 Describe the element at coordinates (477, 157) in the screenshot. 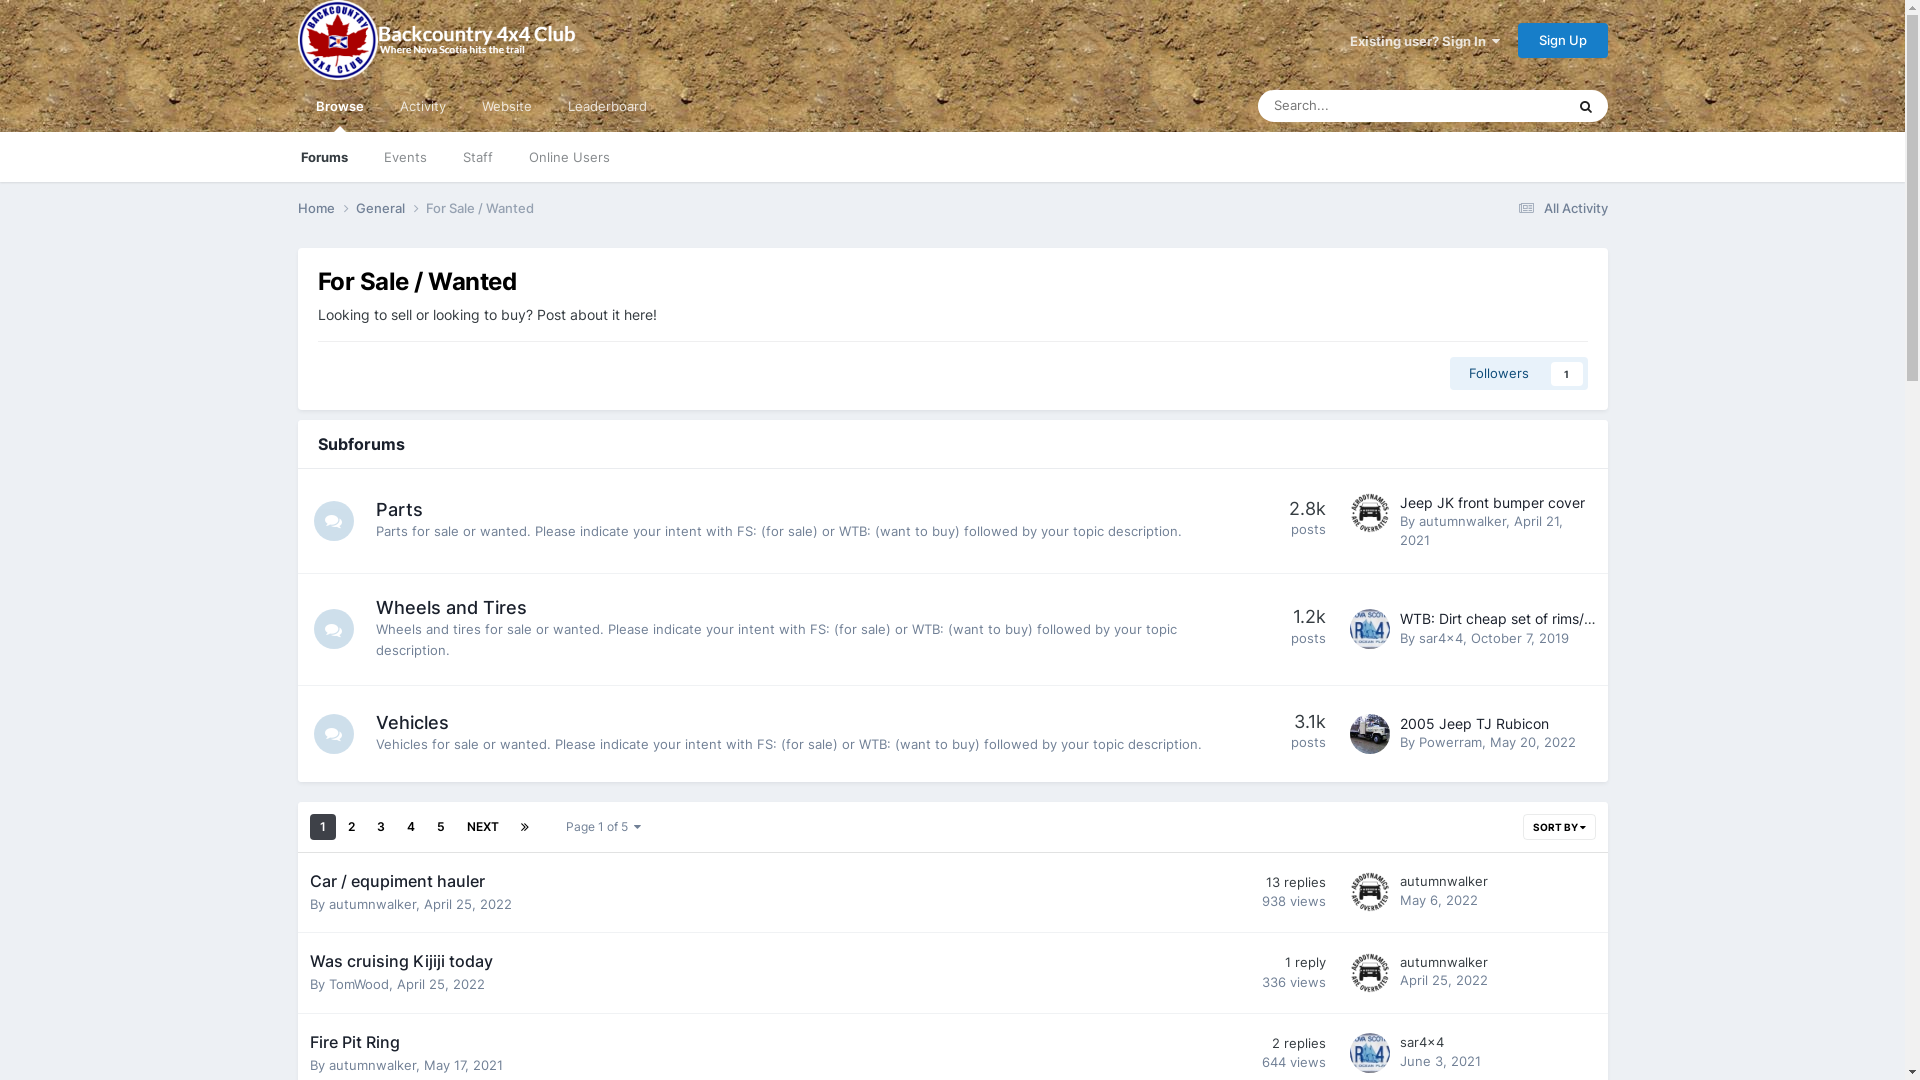

I see `Staff` at that location.